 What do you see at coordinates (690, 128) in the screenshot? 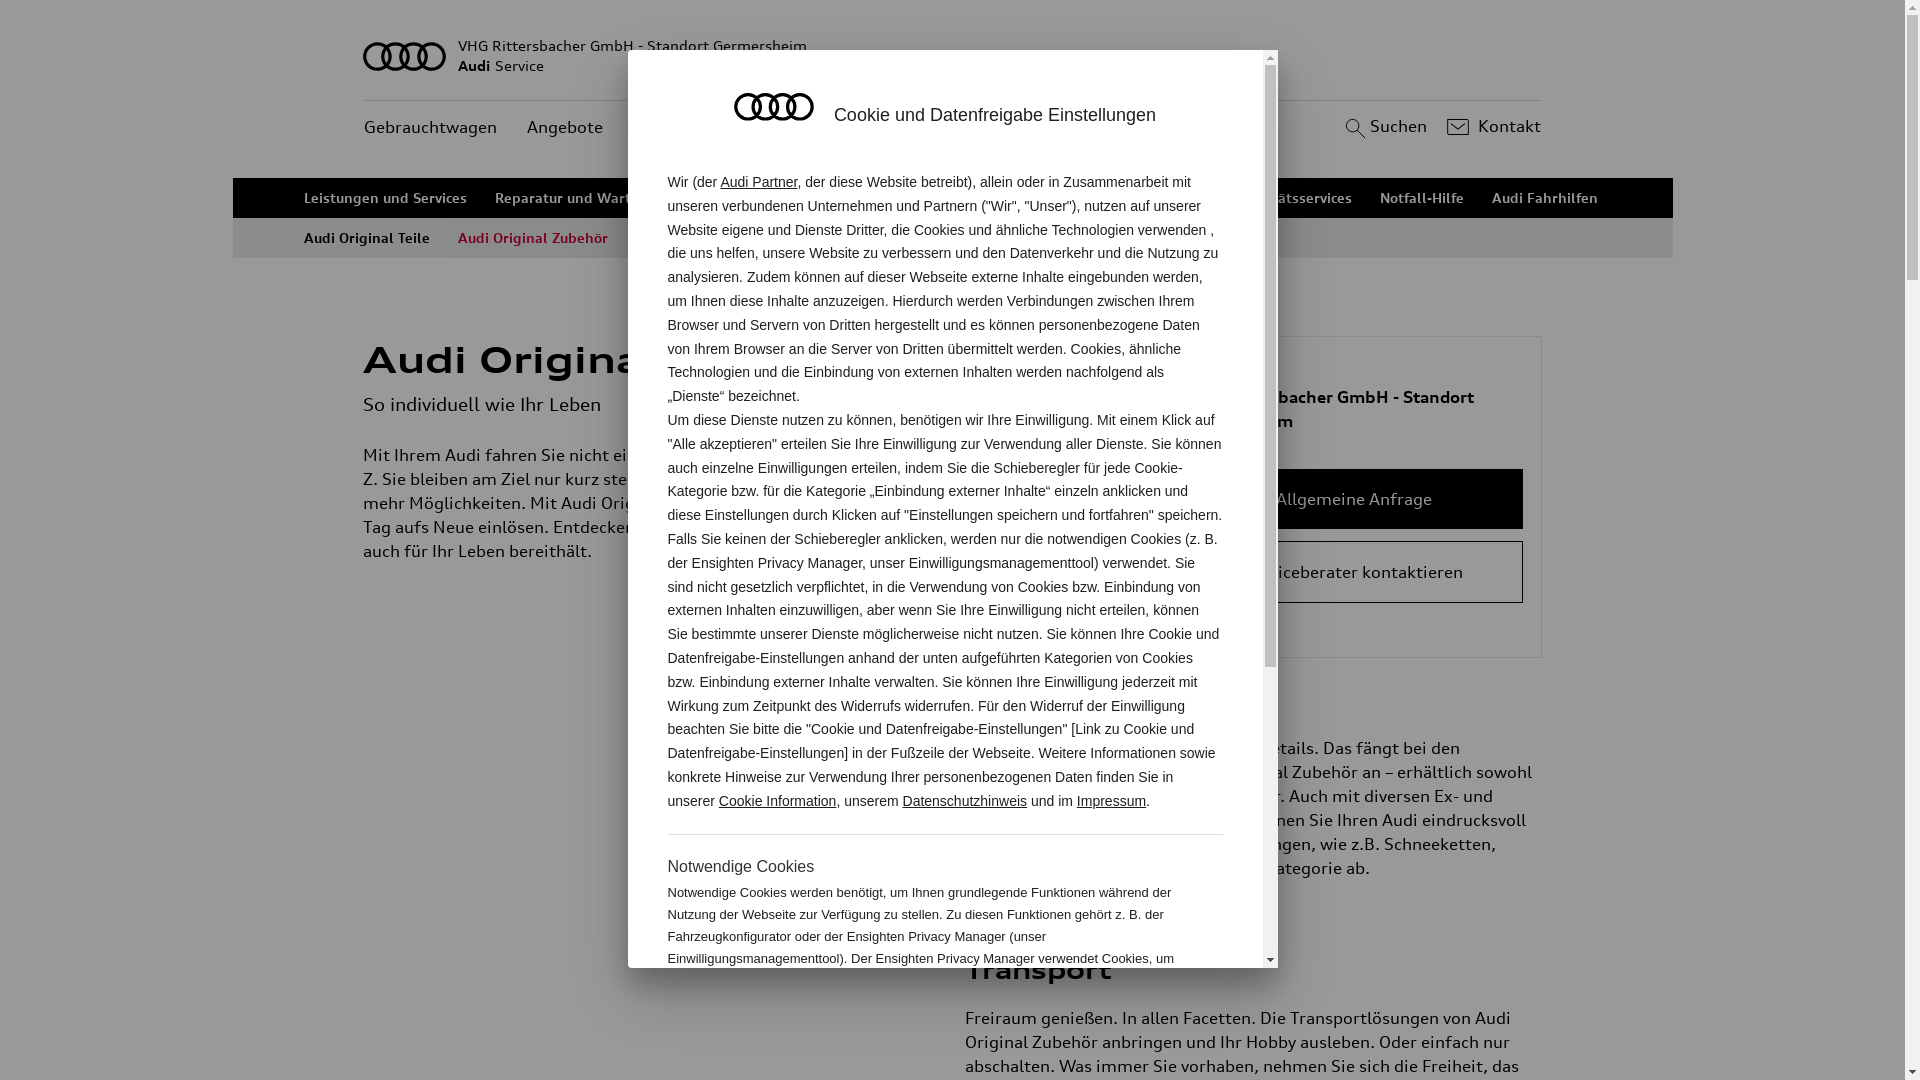
I see `Kundenservice` at bounding box center [690, 128].